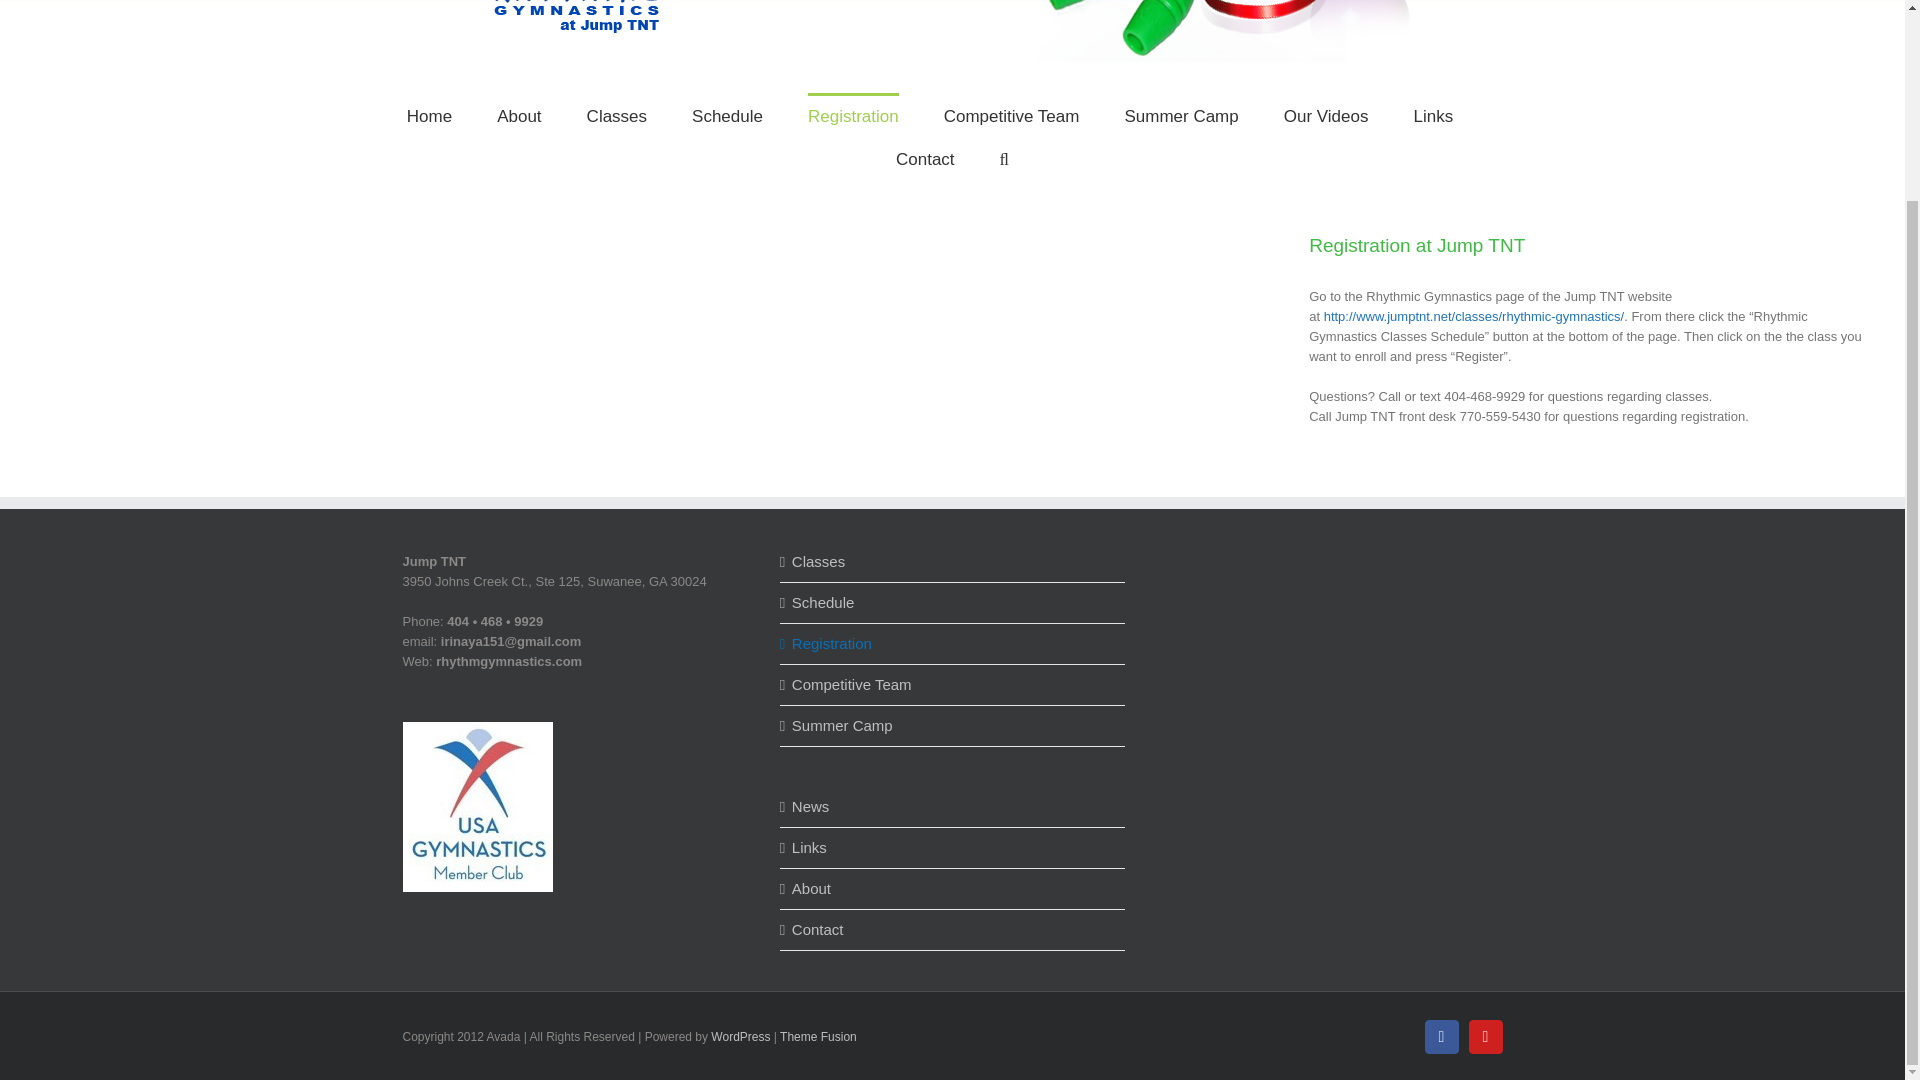 This screenshot has height=1080, width=1920. What do you see at coordinates (925, 158) in the screenshot?
I see `Contact` at bounding box center [925, 158].